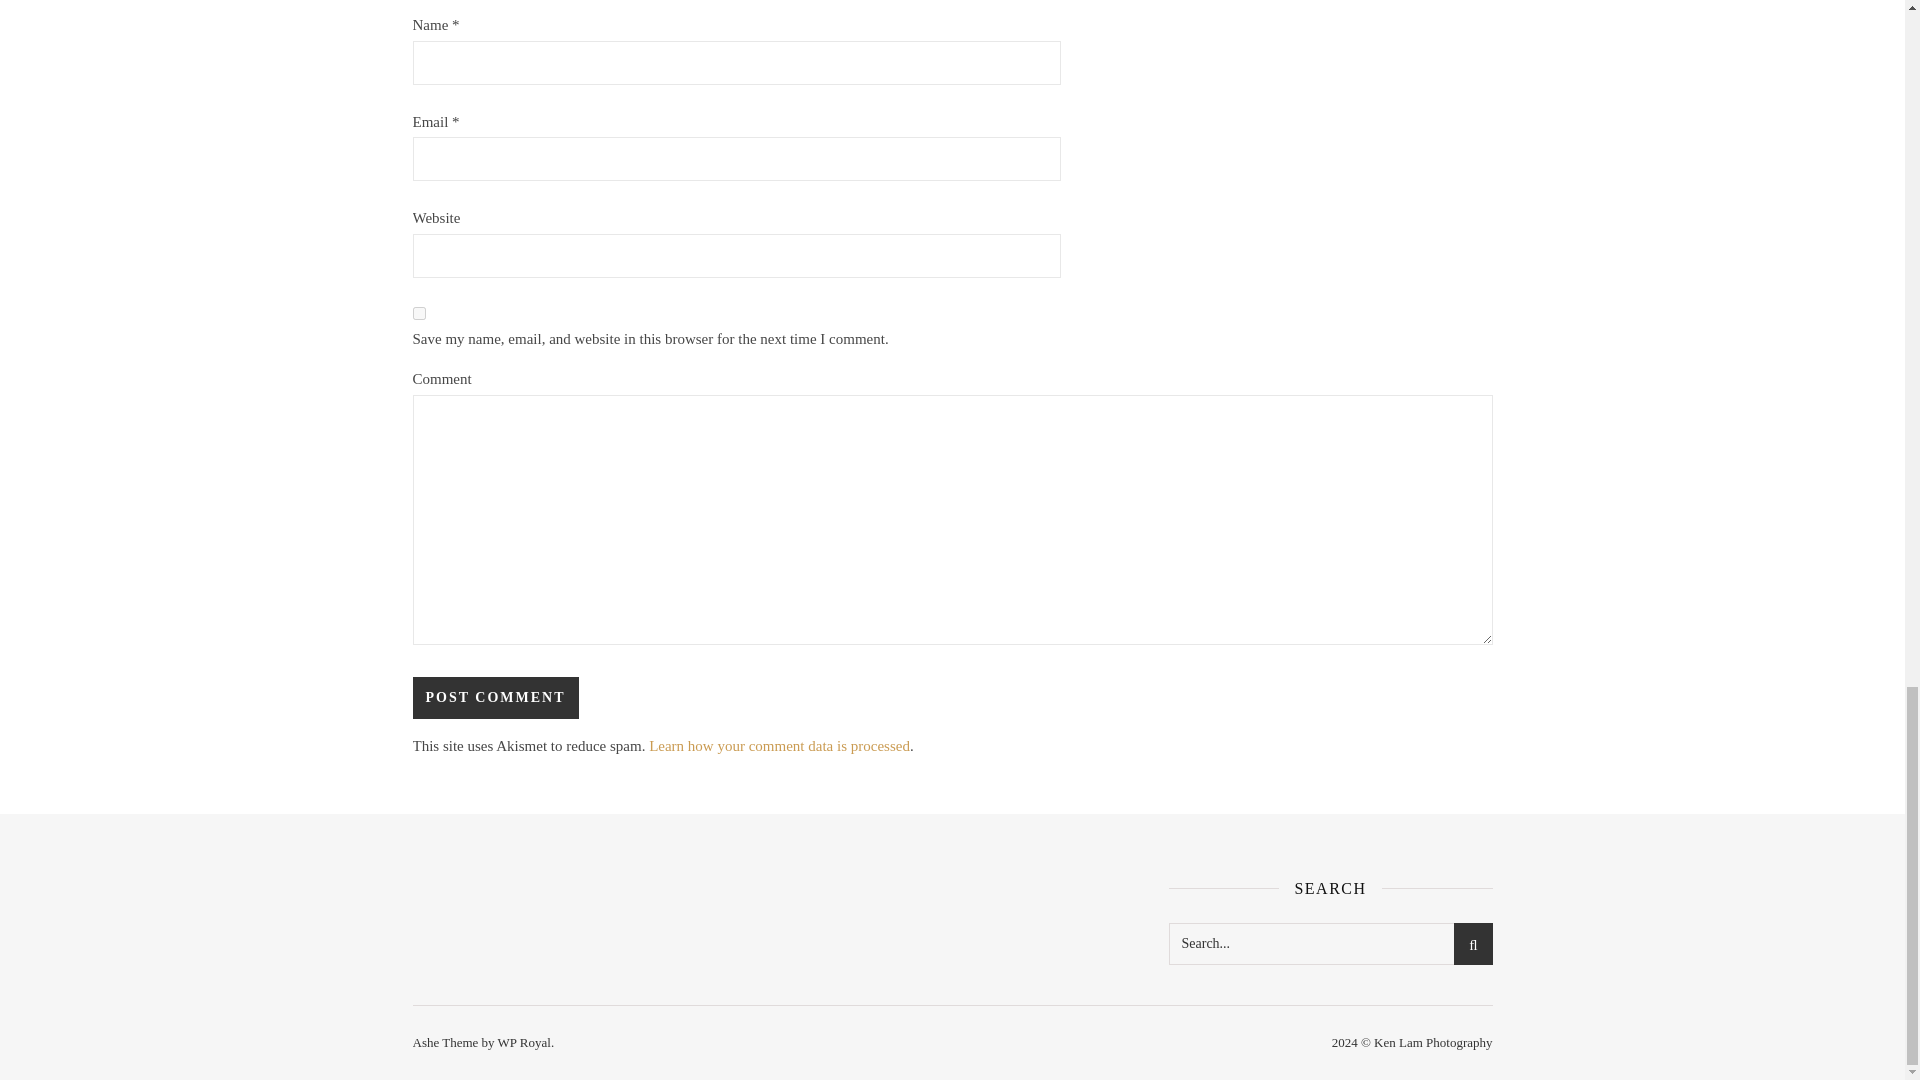  I want to click on WP Royal, so click(524, 1042).